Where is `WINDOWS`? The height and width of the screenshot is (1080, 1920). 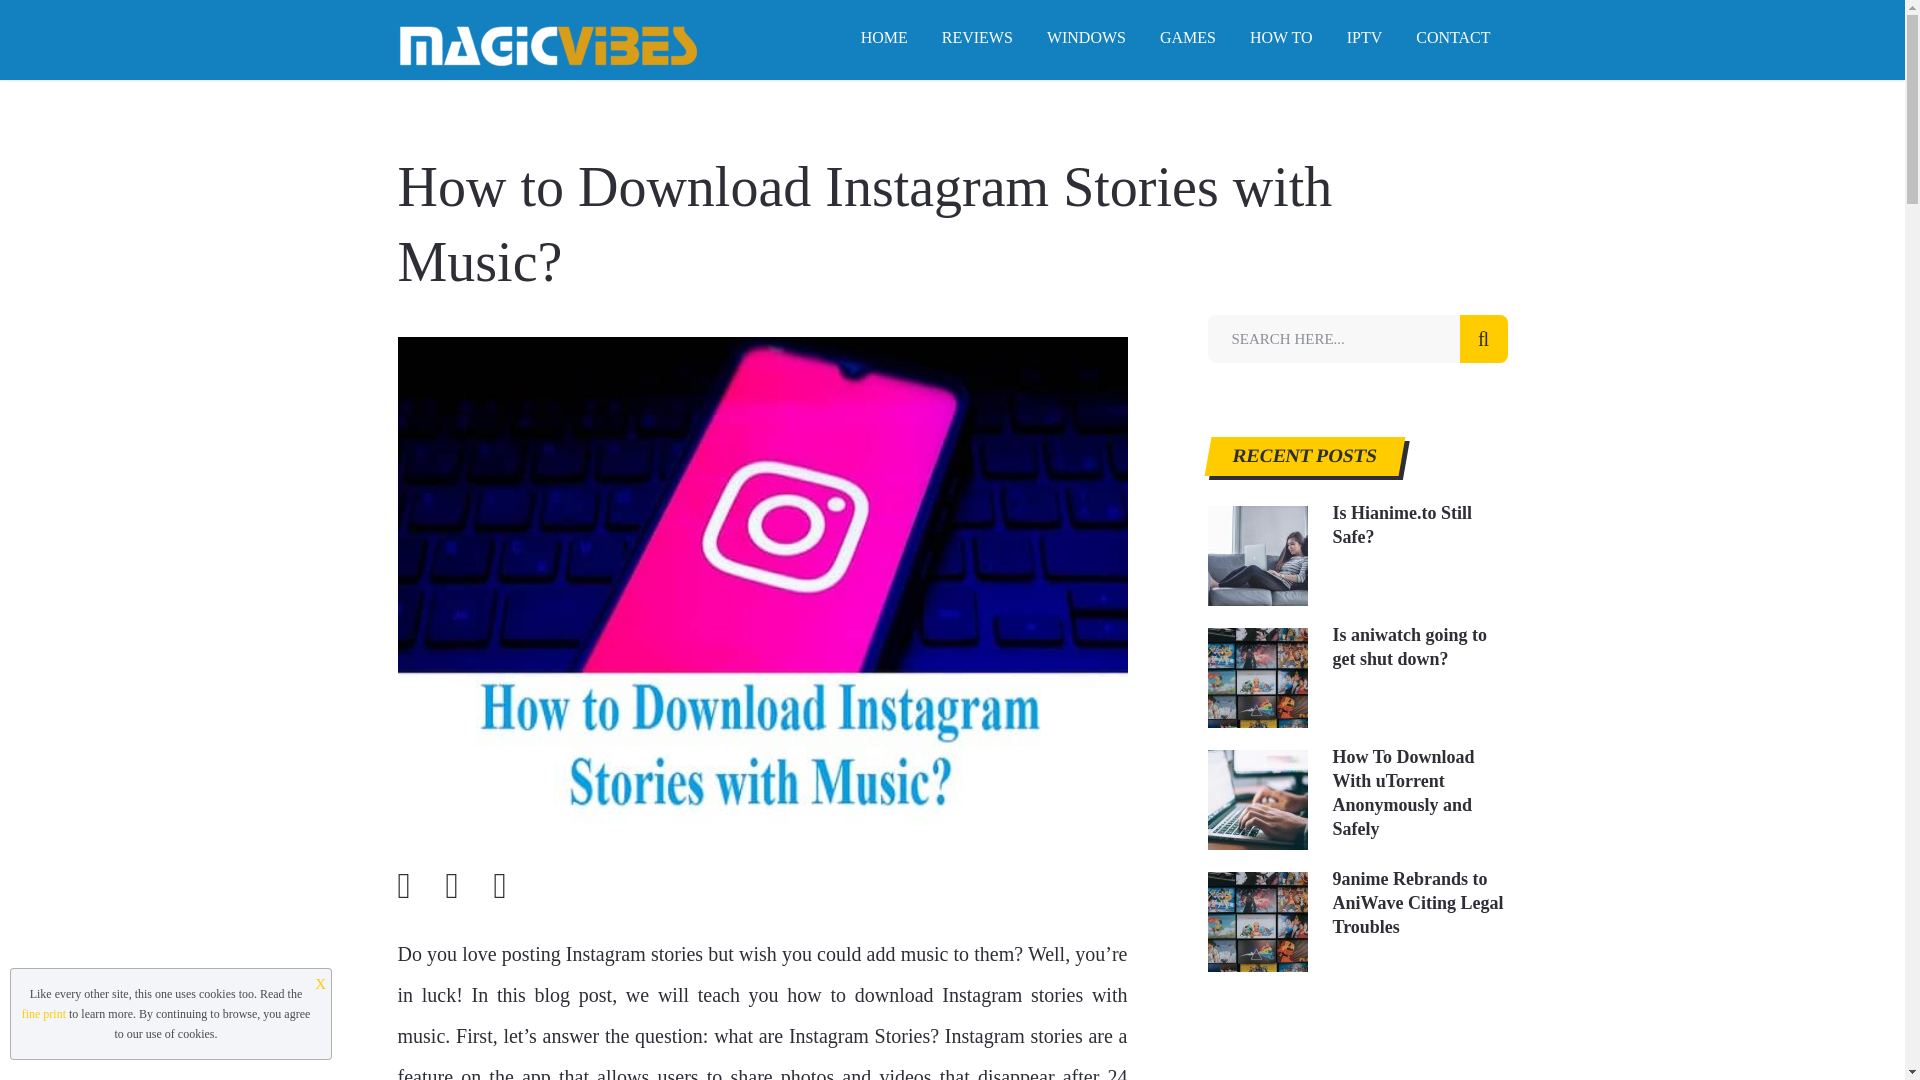 WINDOWS is located at coordinates (1086, 38).